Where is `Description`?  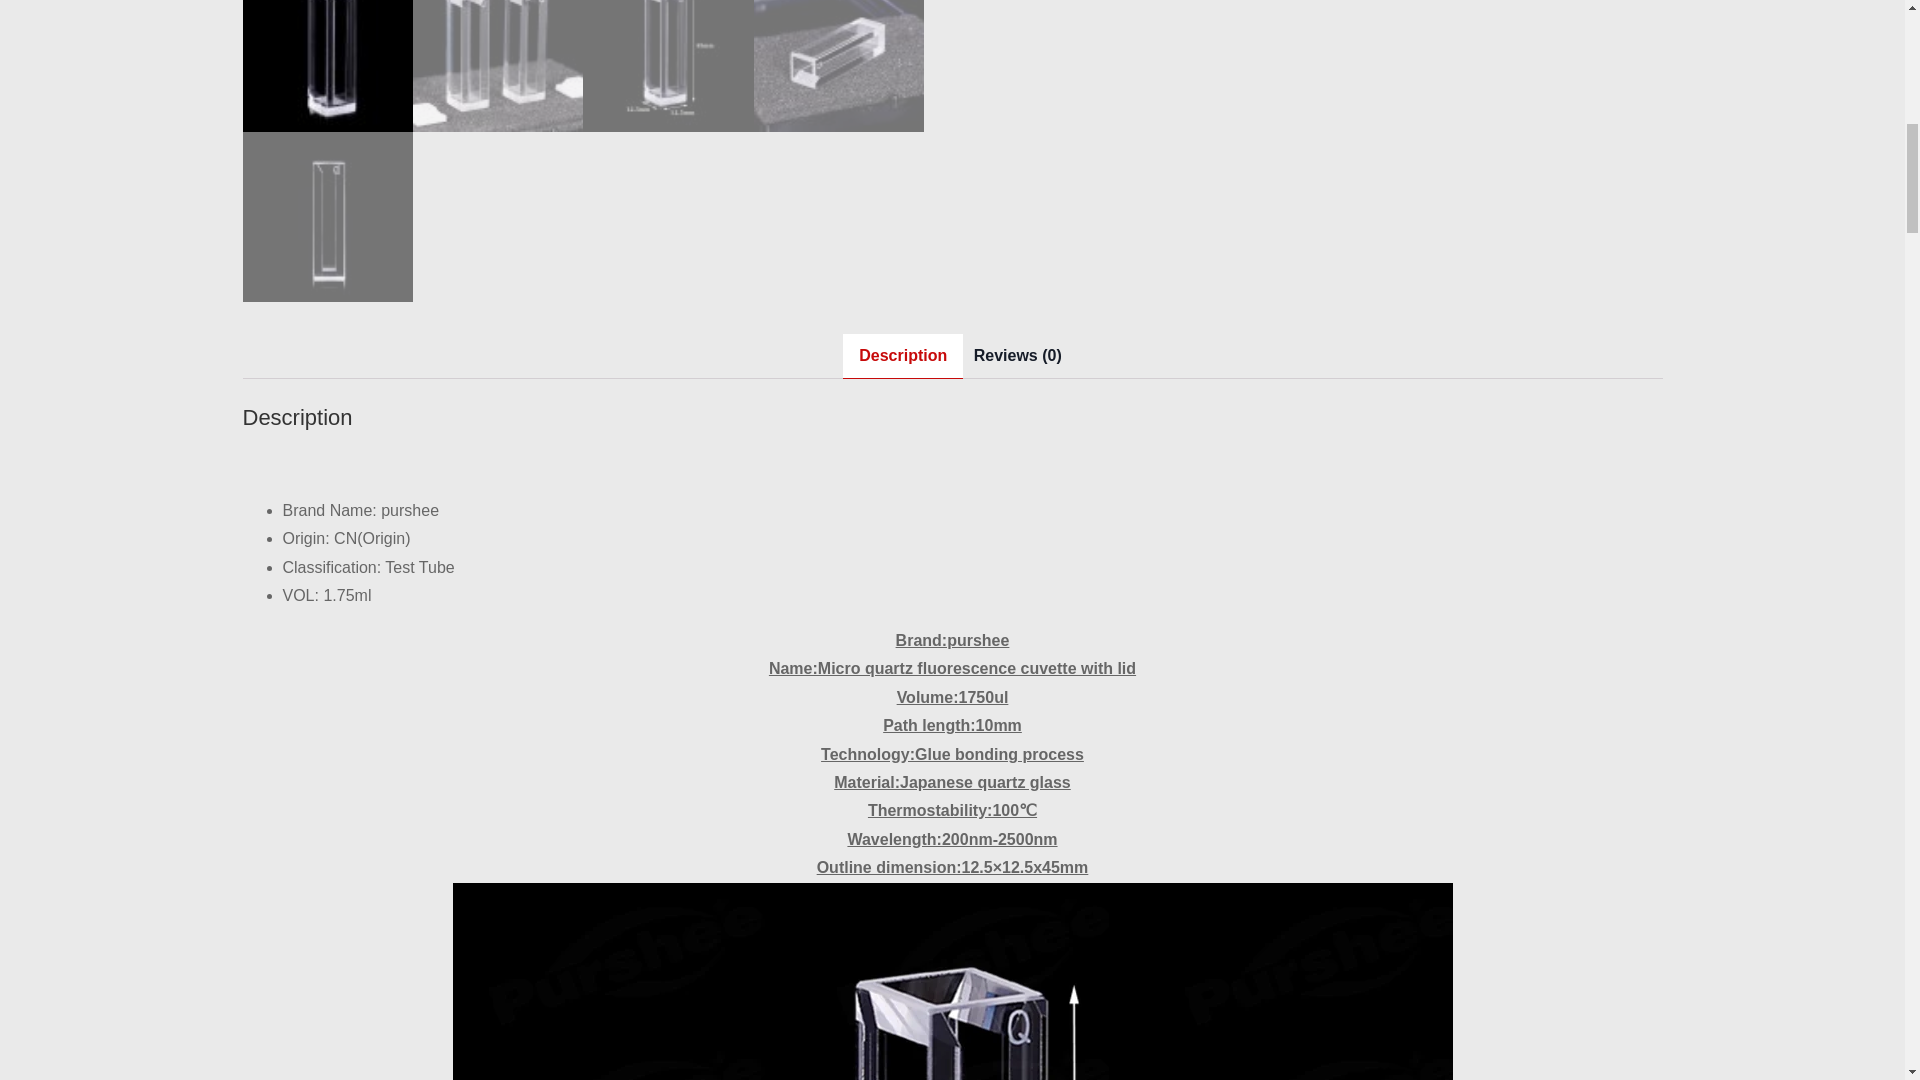 Description is located at coordinates (902, 356).